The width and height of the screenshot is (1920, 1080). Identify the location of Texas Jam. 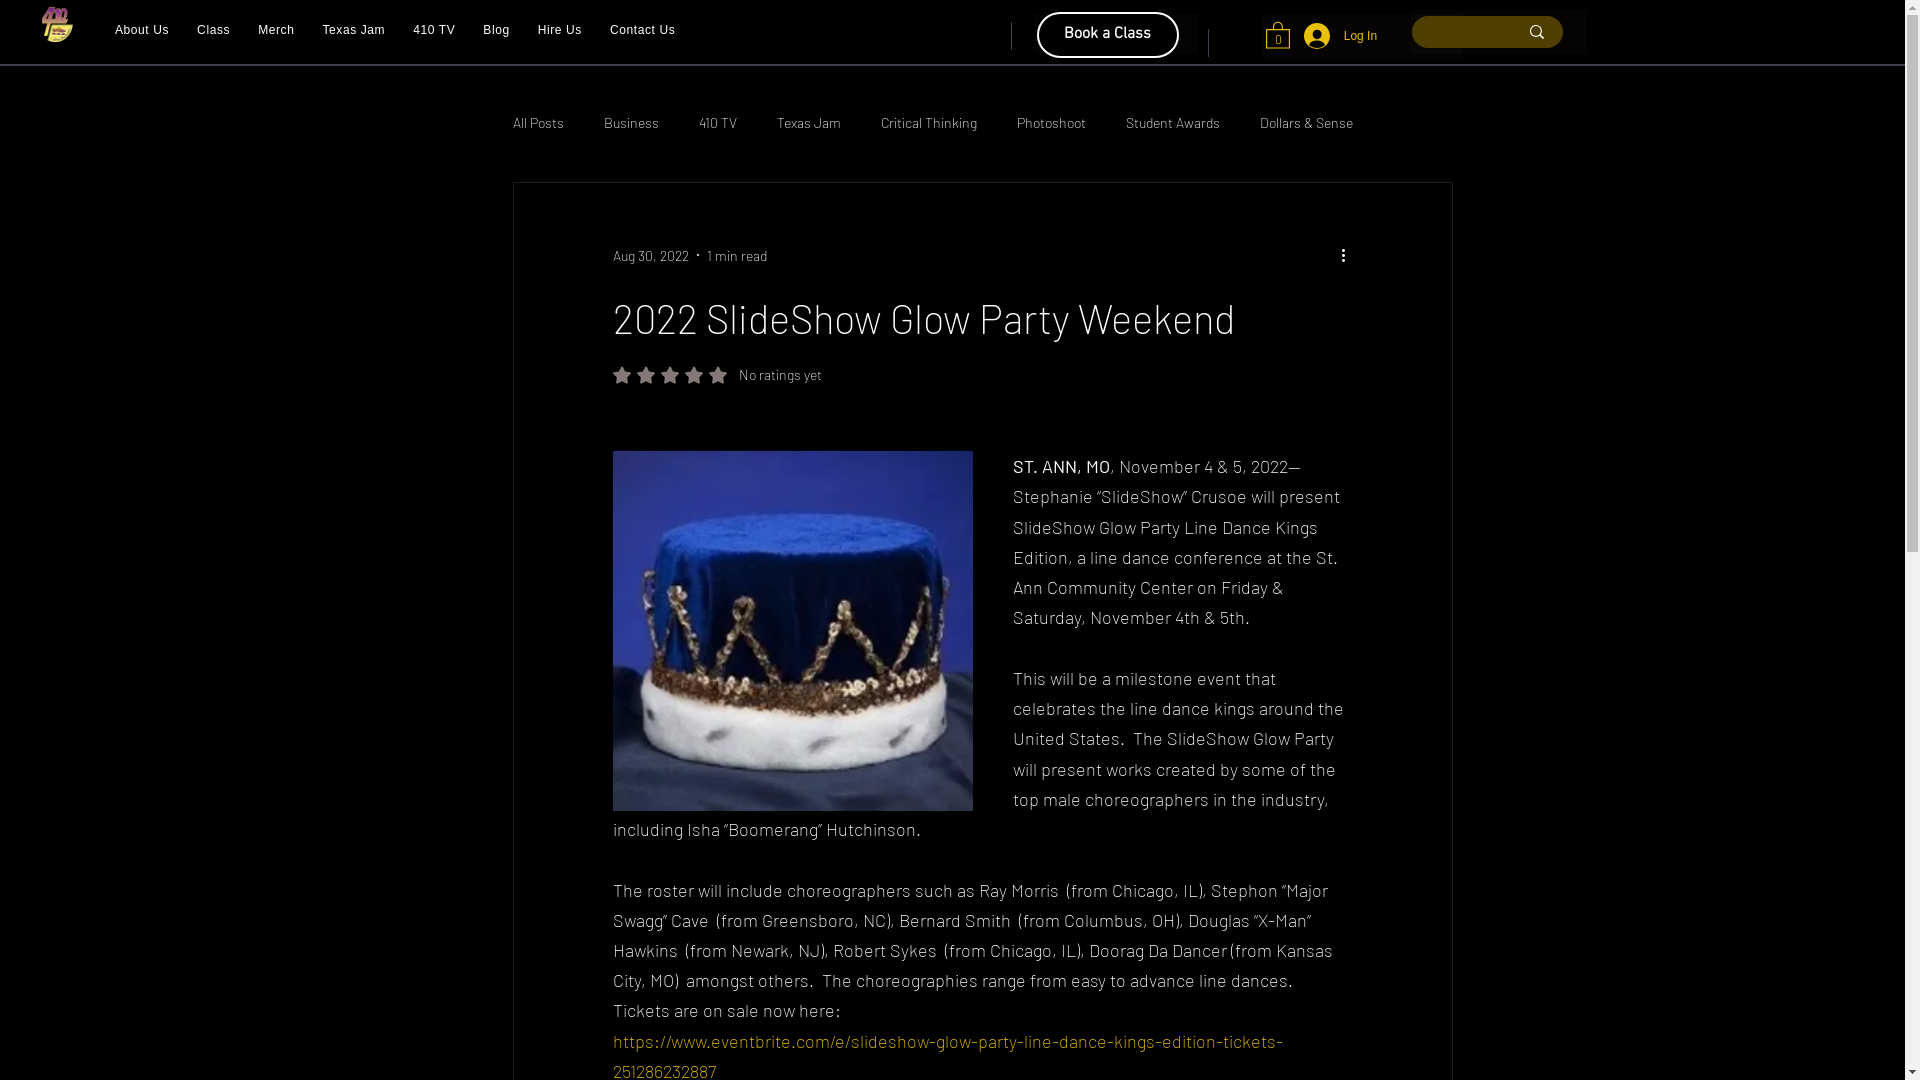
(354, 30).